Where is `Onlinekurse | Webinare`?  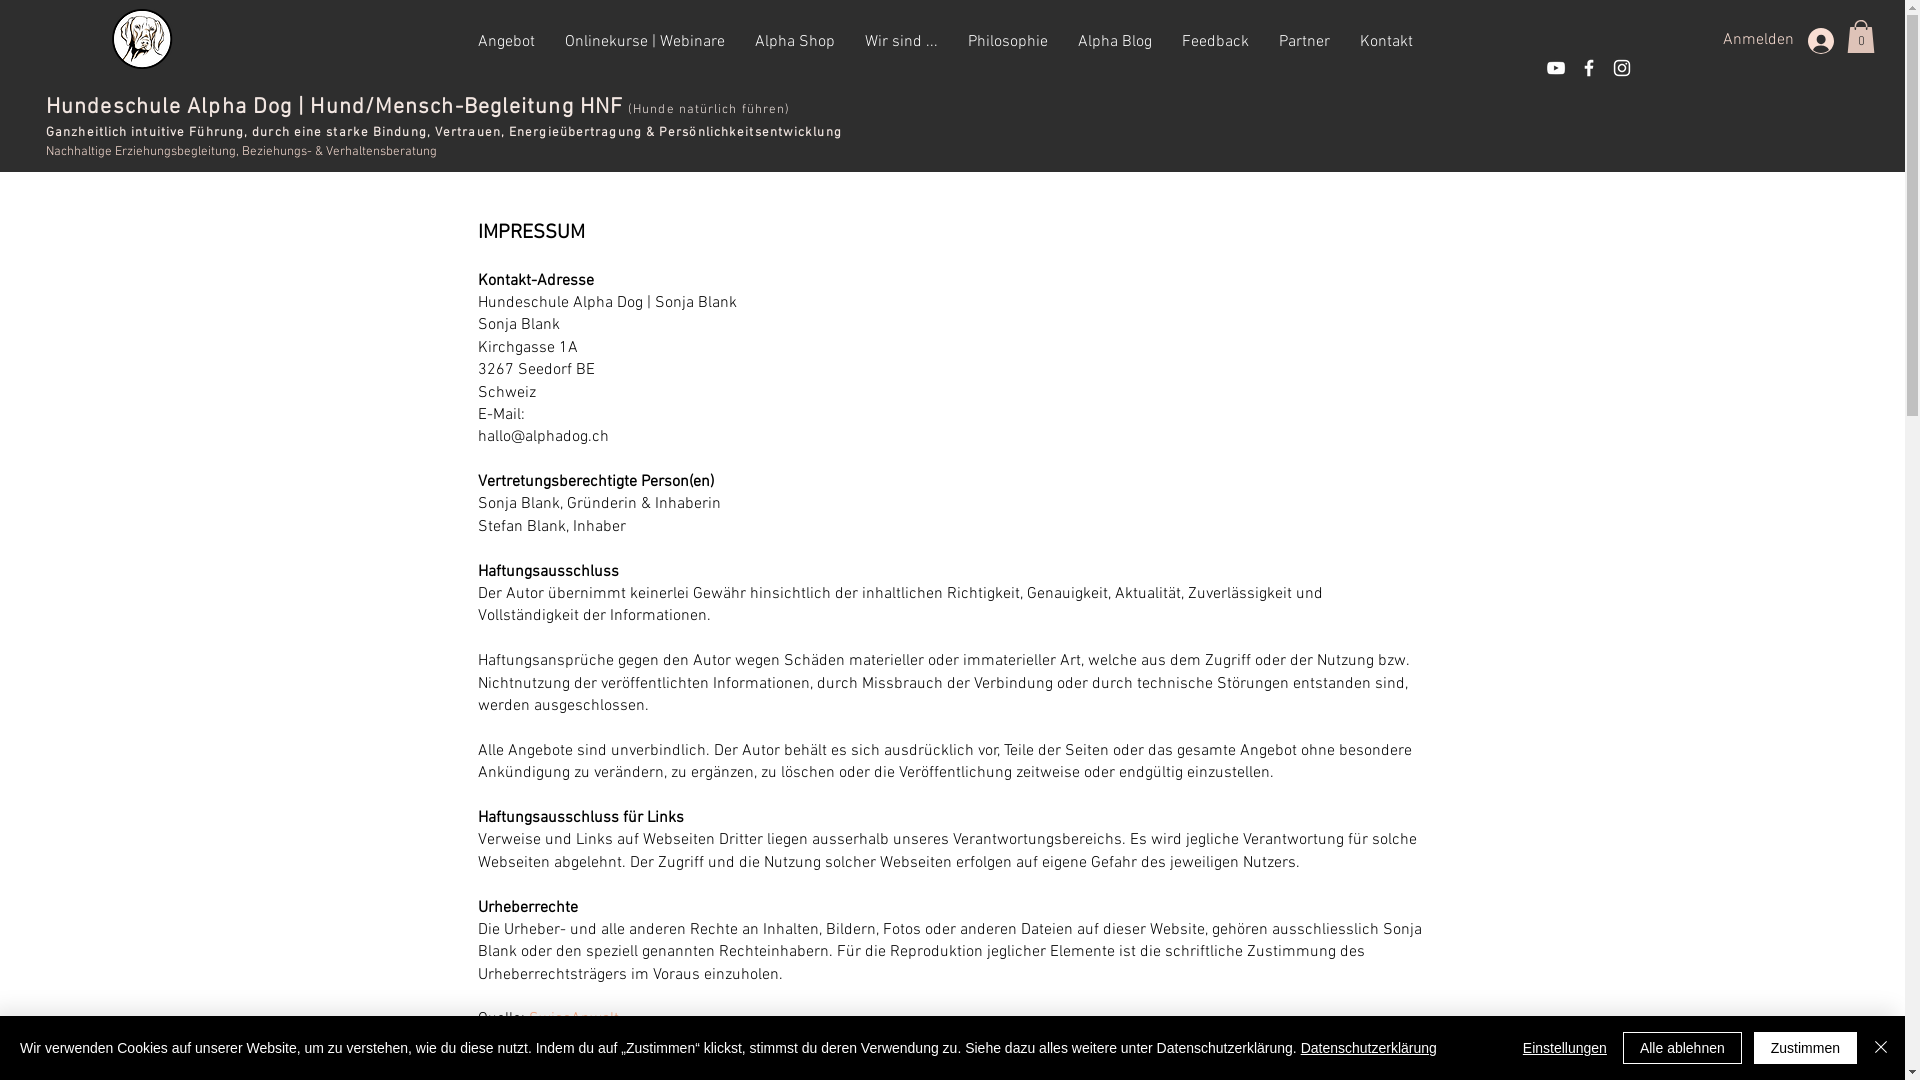
Onlinekurse | Webinare is located at coordinates (645, 42).